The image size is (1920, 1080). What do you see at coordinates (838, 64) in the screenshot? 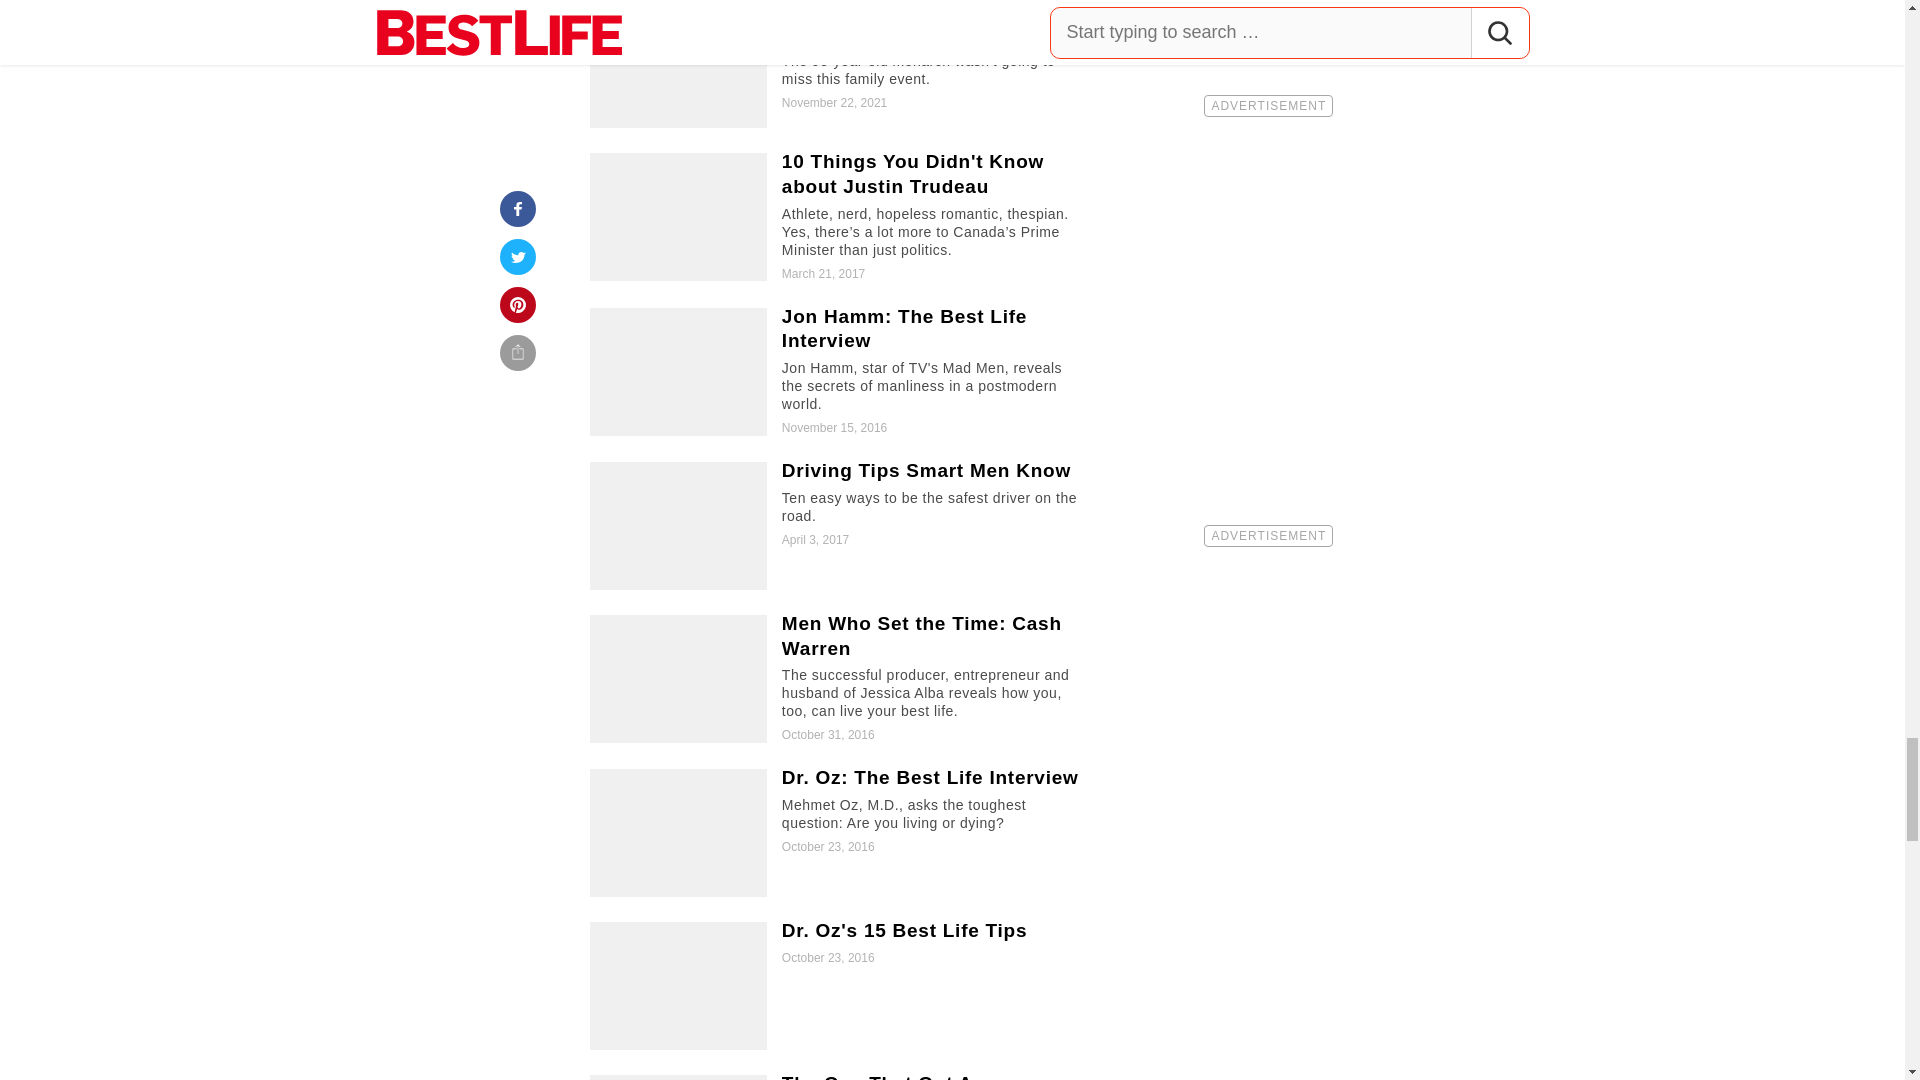
I see `Queen Elizabeth Makes a Rare Apperance` at bounding box center [838, 64].